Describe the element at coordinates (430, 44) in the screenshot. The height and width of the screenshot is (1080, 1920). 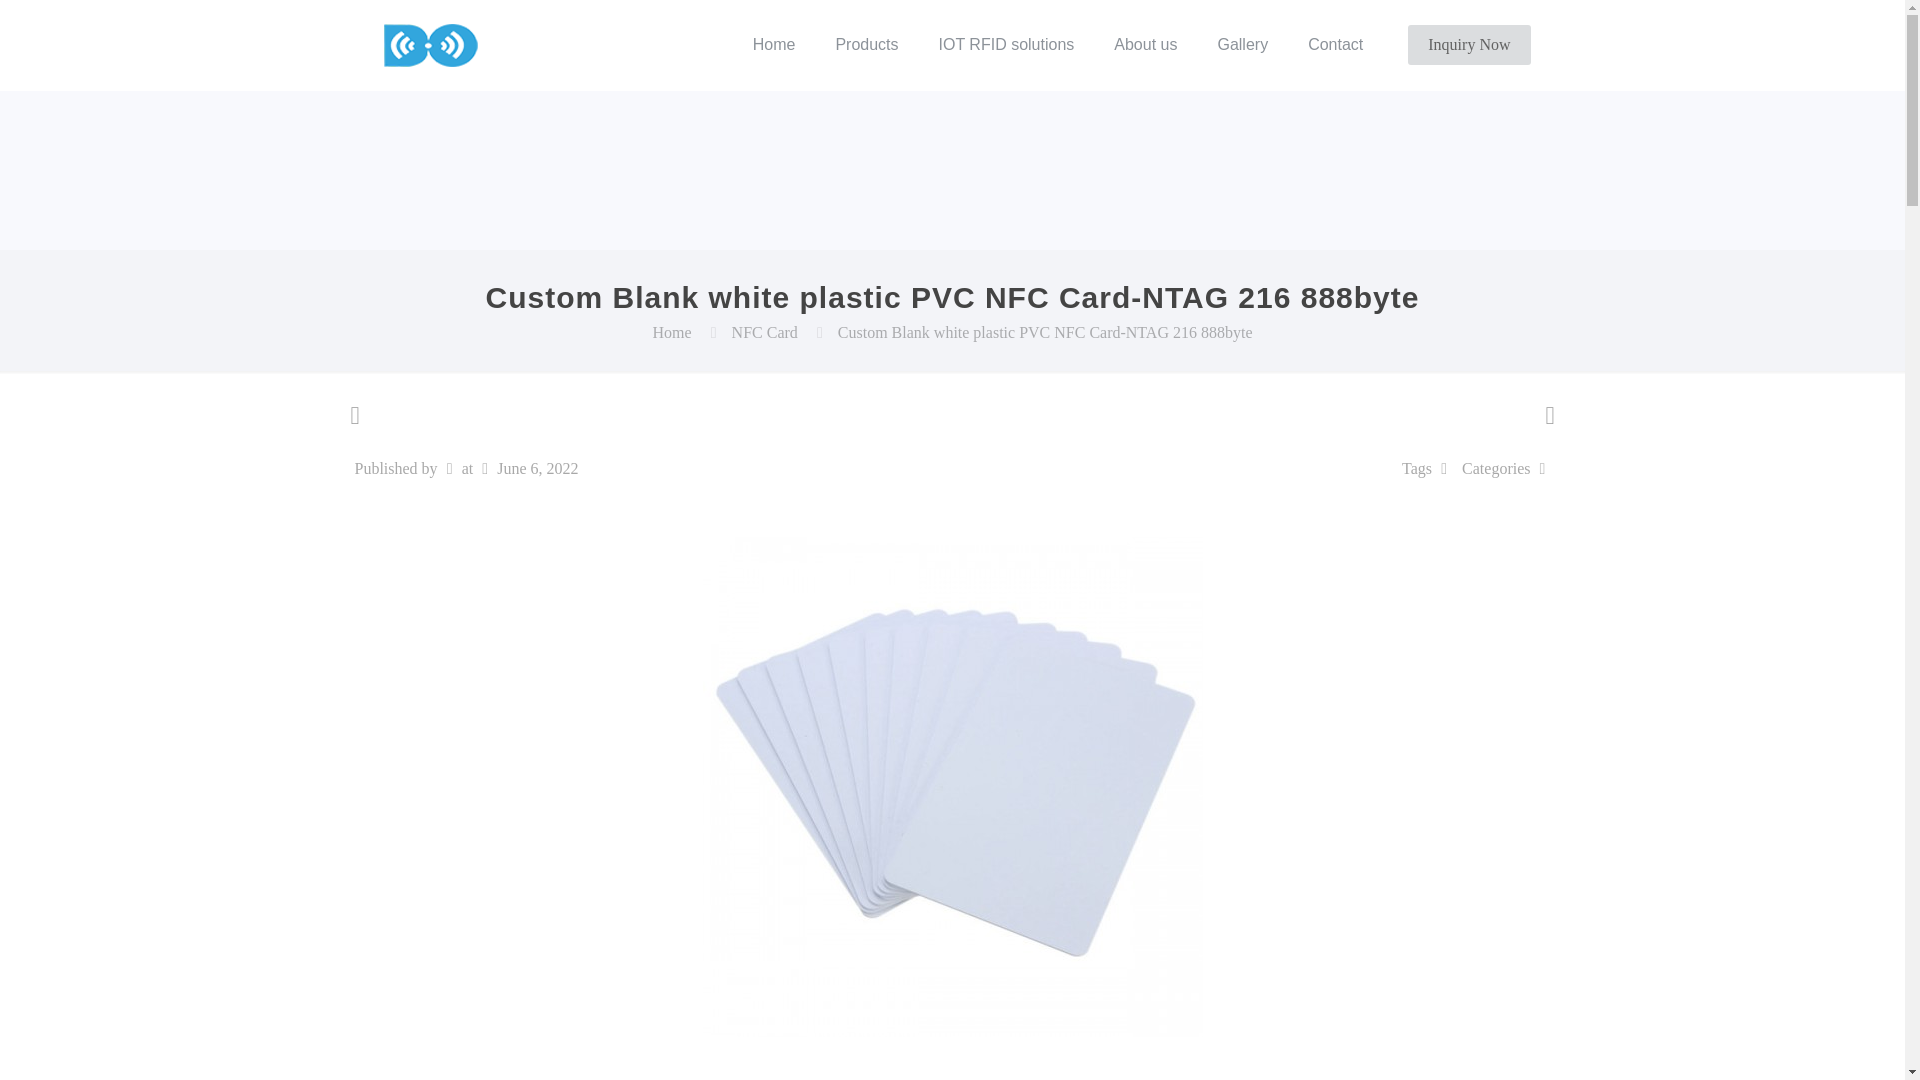
I see `DO RFID Reader Manufacturer` at that location.